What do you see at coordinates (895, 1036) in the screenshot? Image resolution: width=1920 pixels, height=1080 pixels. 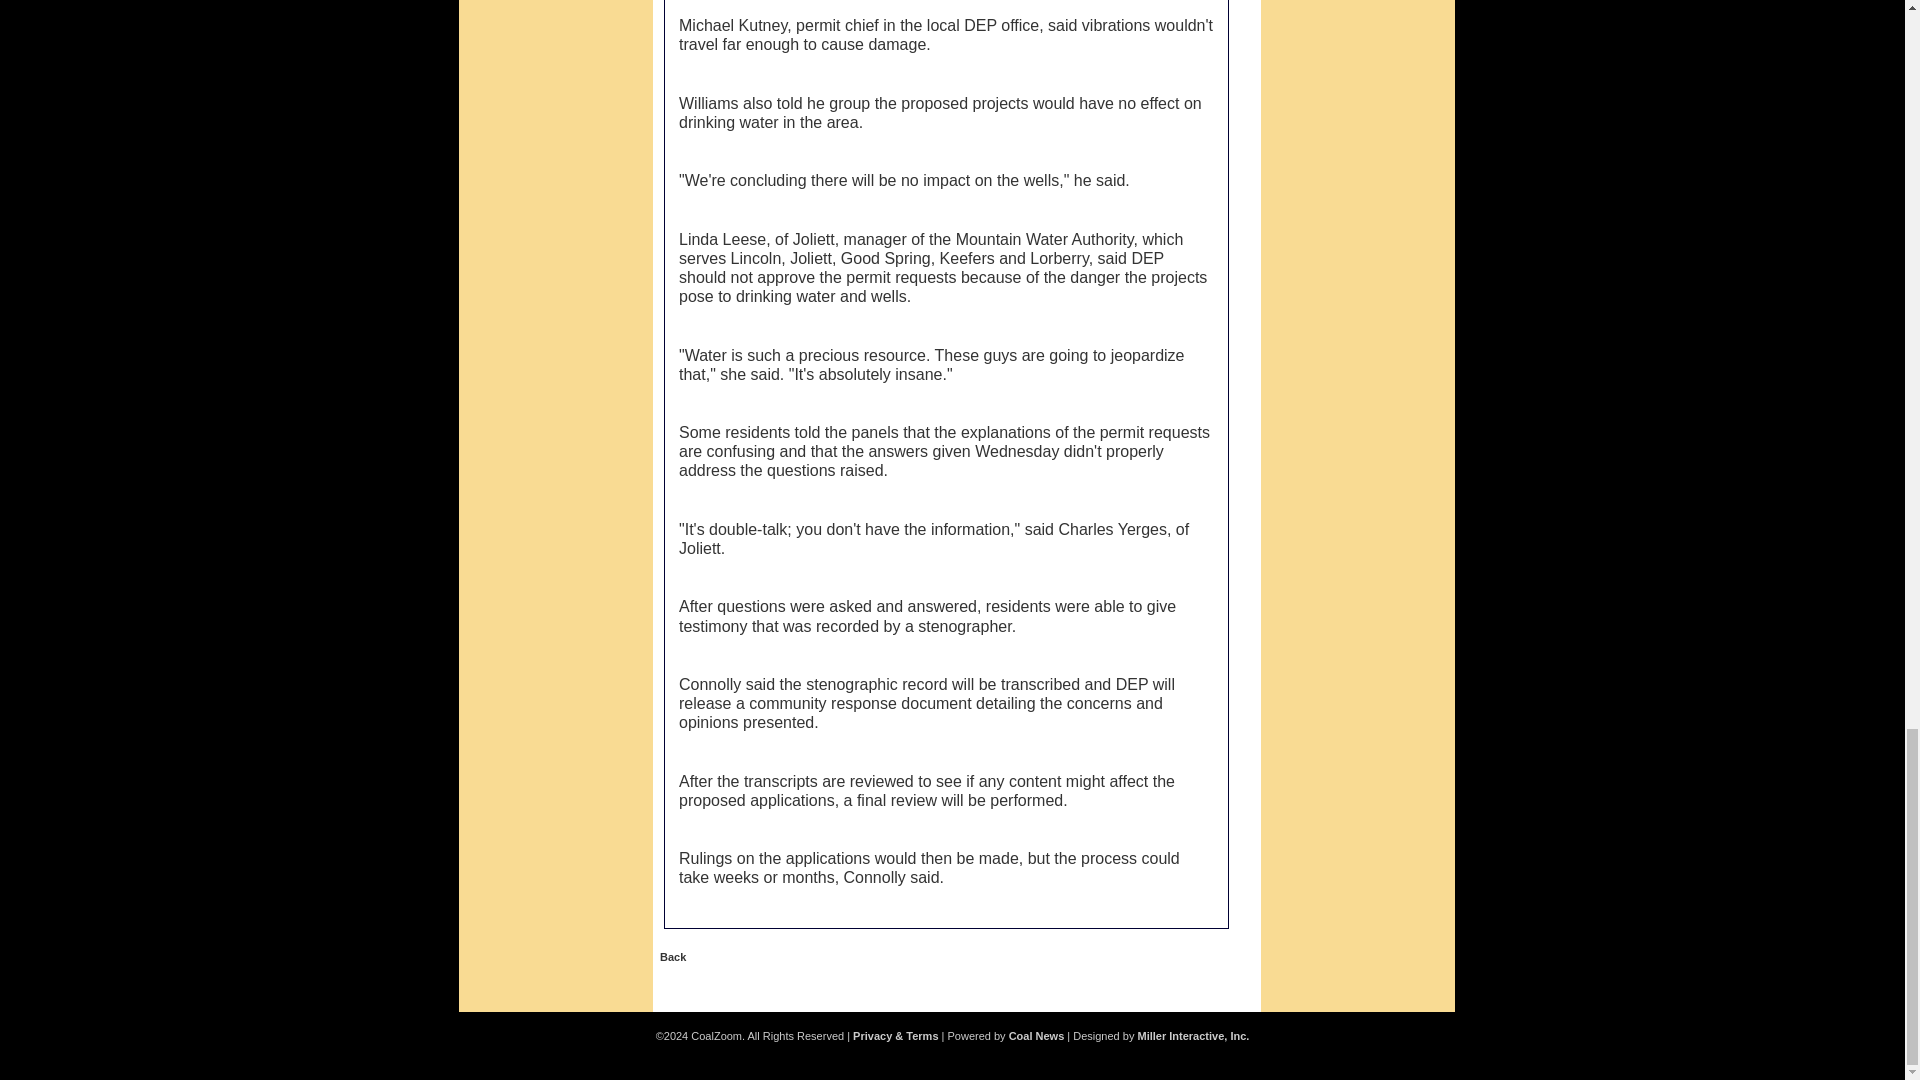 I see `Terms` at bounding box center [895, 1036].